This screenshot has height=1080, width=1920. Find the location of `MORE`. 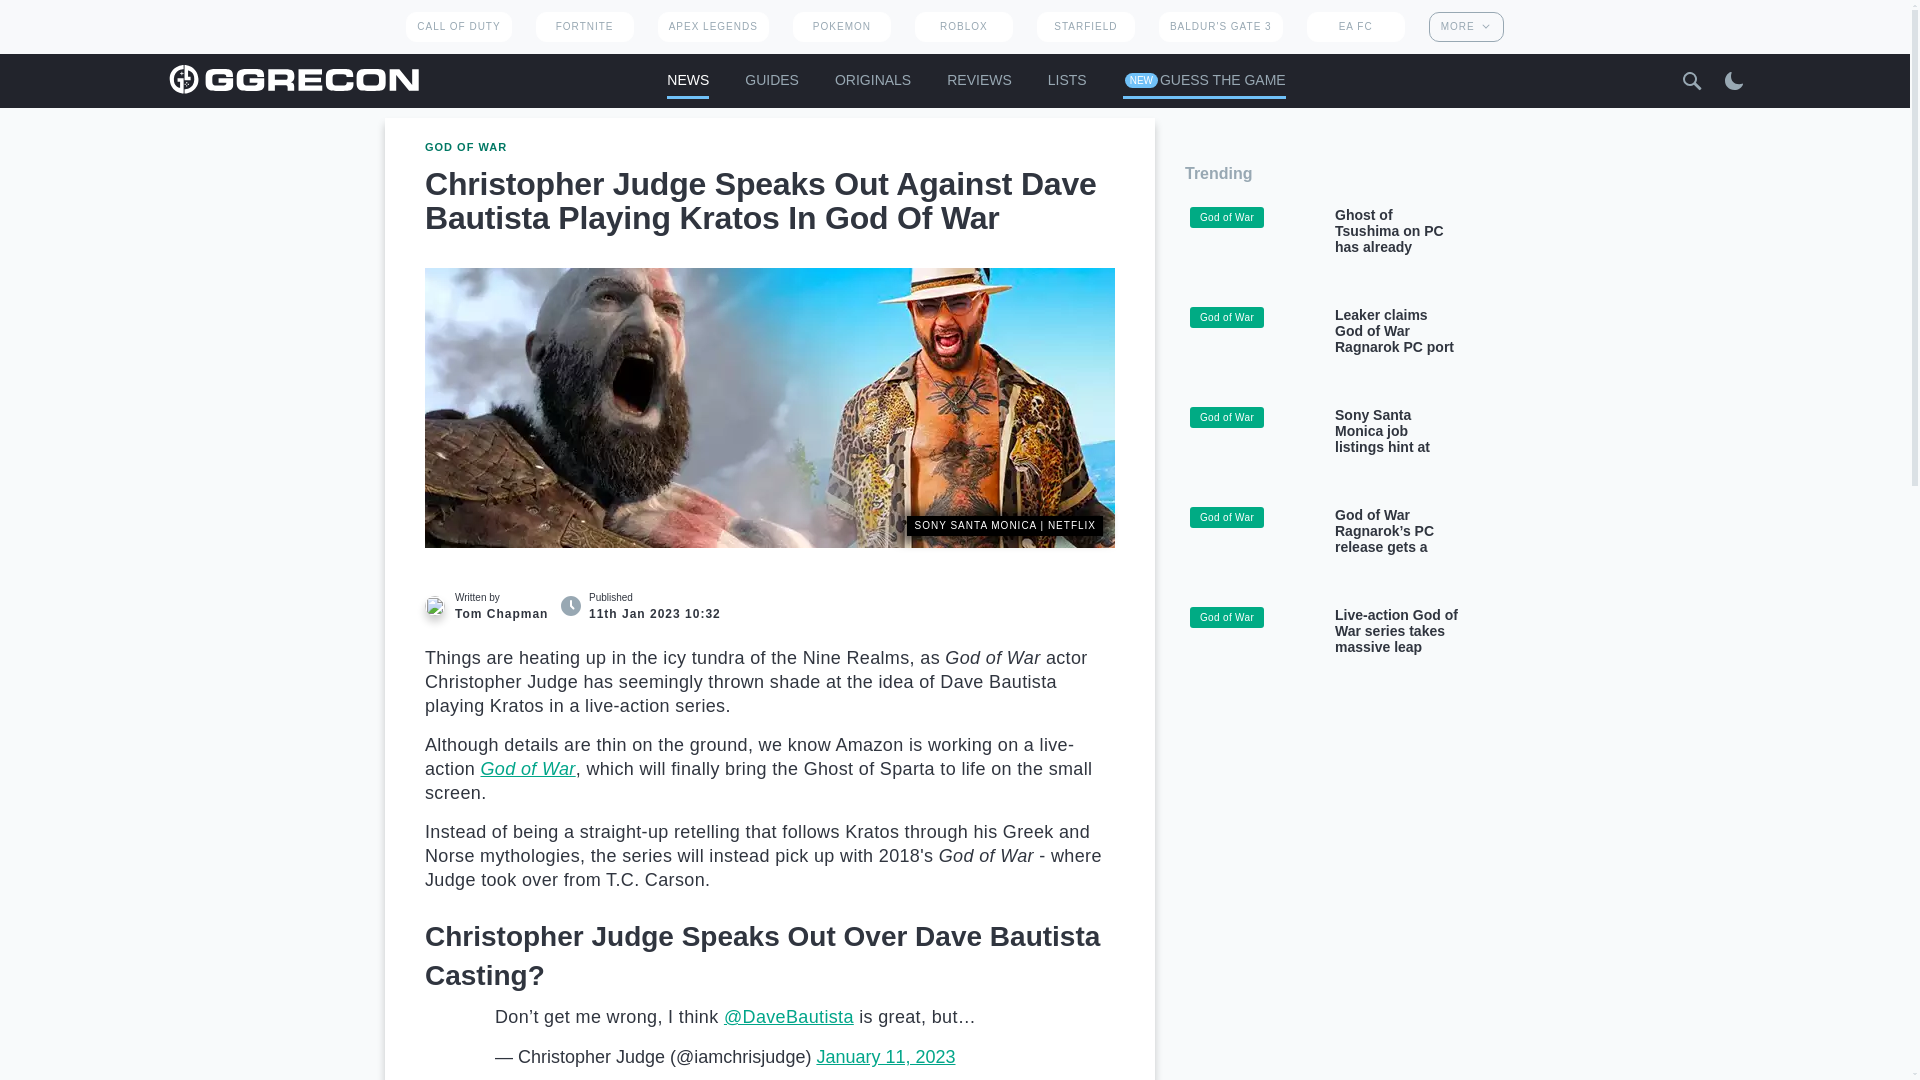

MORE is located at coordinates (1466, 26).